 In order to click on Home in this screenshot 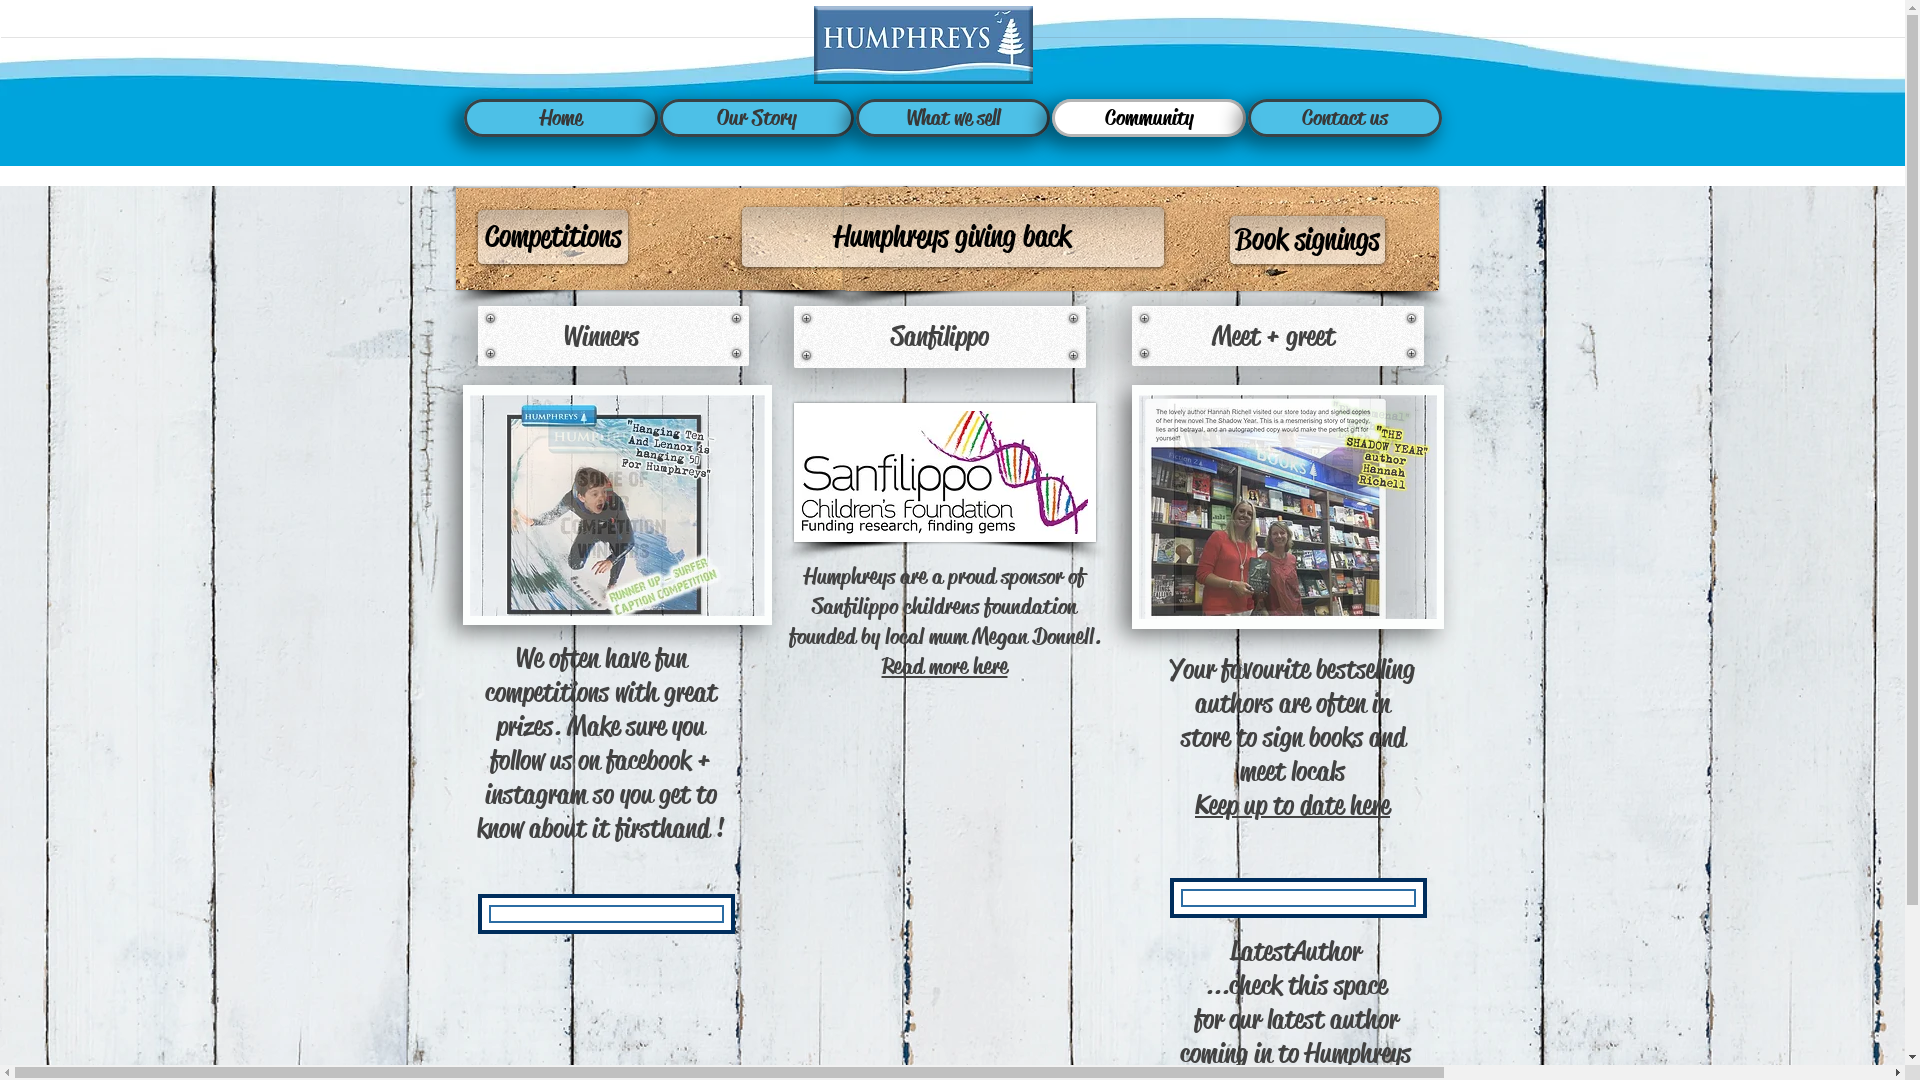, I will do `click(561, 118)`.